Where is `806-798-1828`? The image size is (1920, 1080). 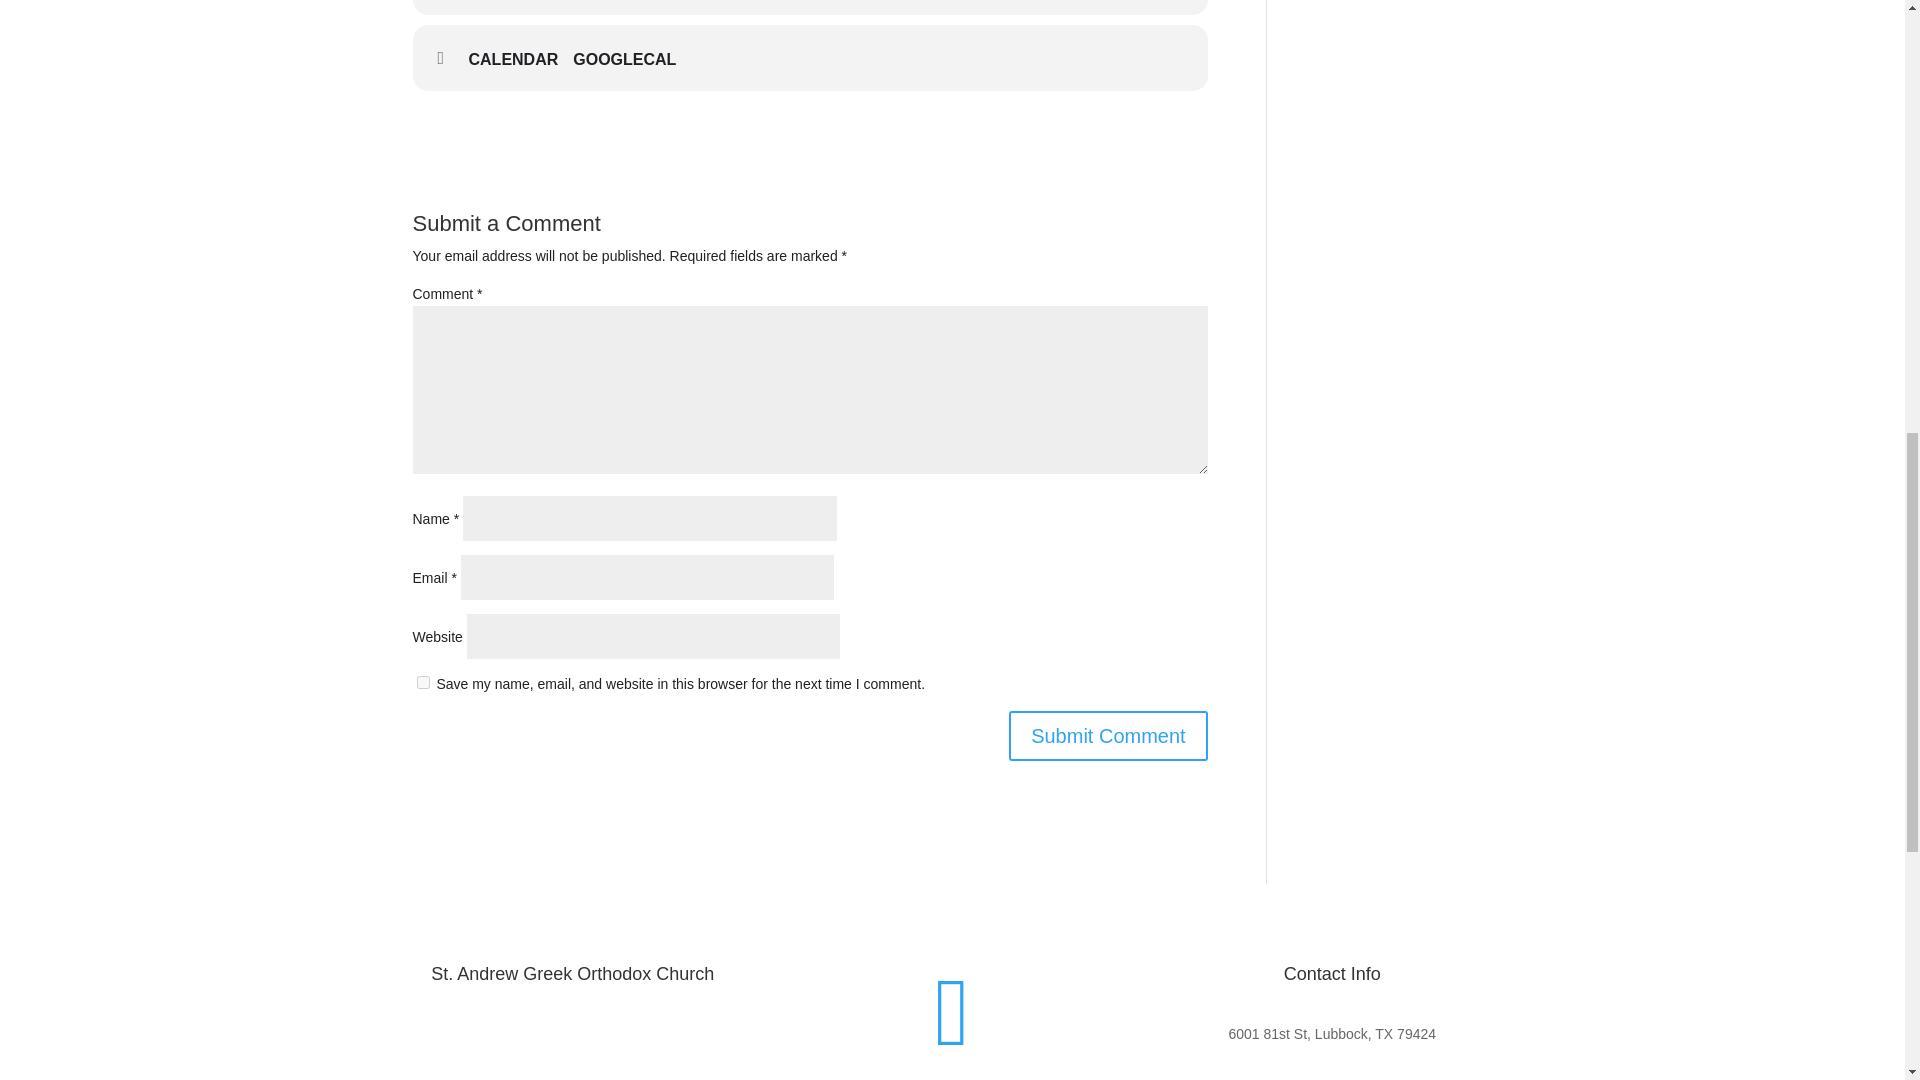
806-798-1828 is located at coordinates (1332, 1079).